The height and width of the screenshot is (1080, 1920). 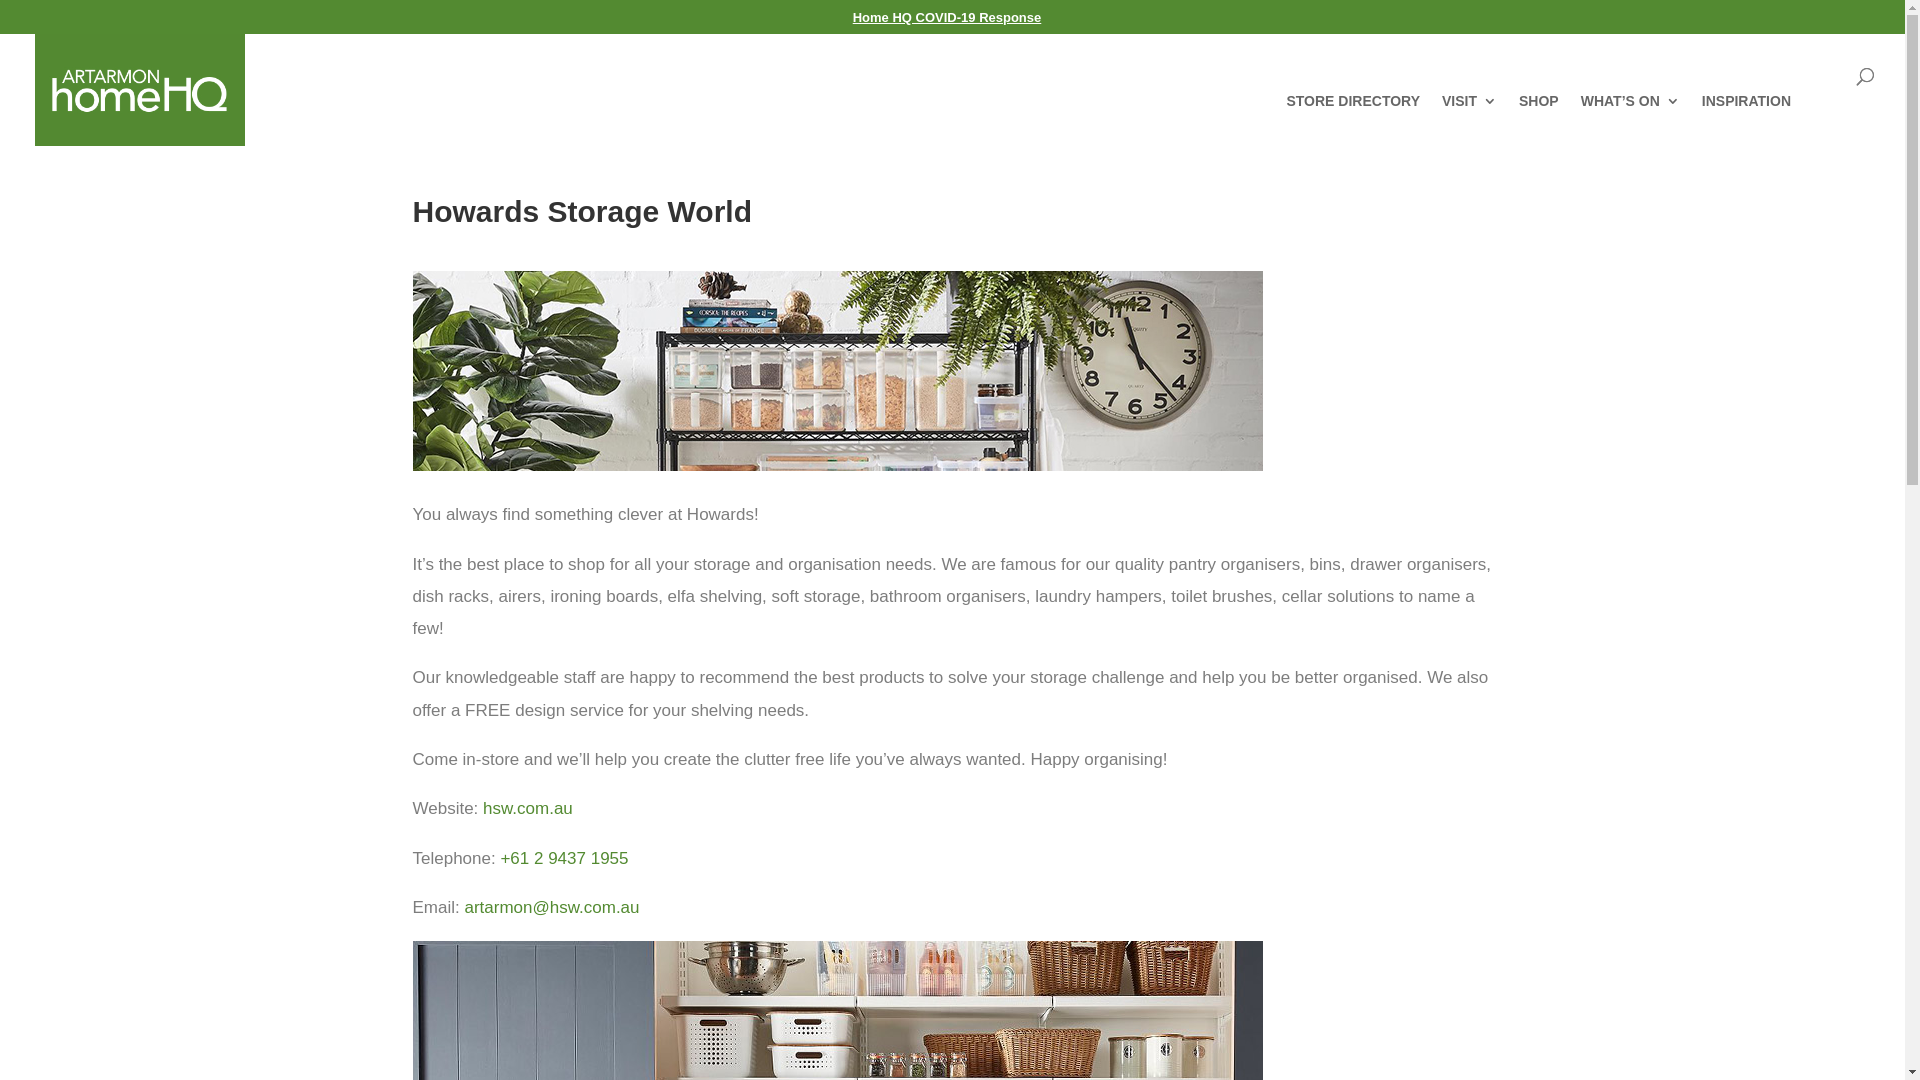 I want to click on hsw.com.au, so click(x=528, y=808).